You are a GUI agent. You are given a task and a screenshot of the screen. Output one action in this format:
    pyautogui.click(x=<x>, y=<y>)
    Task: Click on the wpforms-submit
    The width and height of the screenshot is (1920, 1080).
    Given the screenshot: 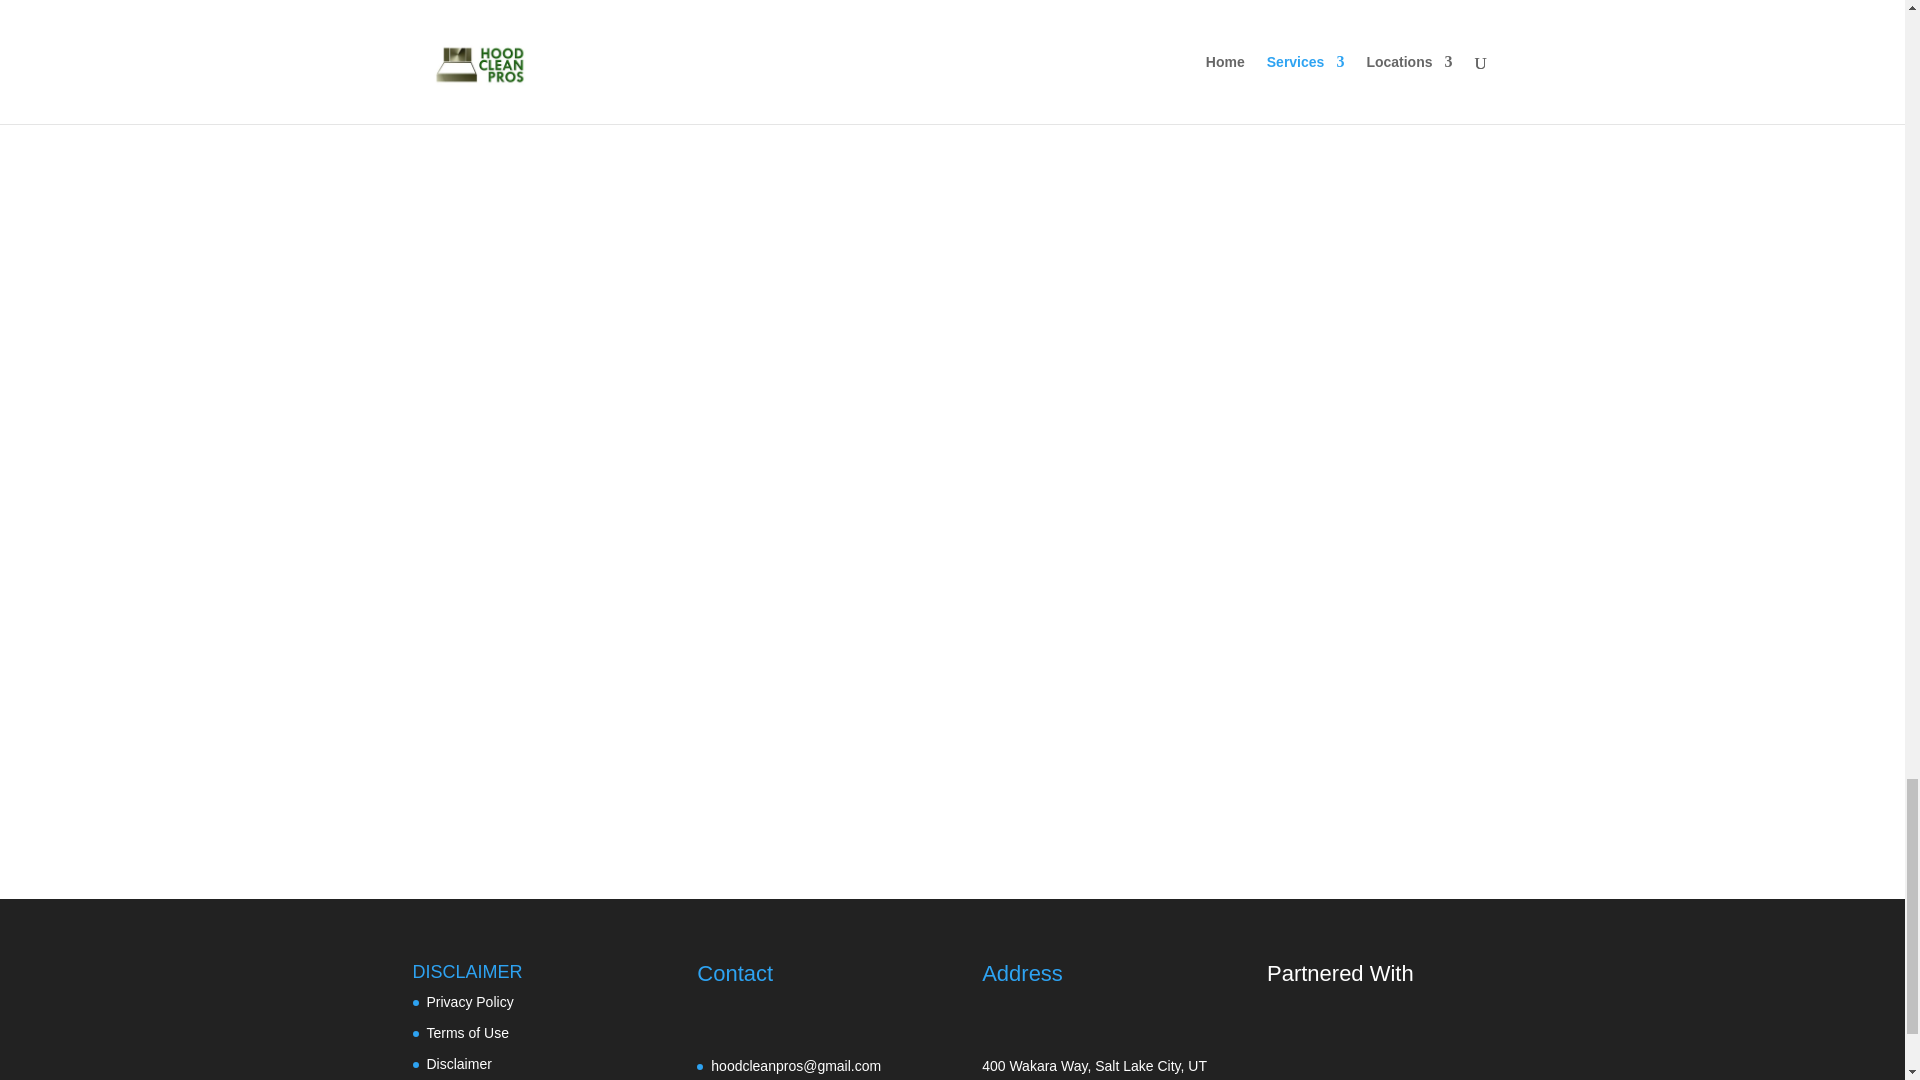 What is the action you would take?
    pyautogui.click(x=570, y=774)
    